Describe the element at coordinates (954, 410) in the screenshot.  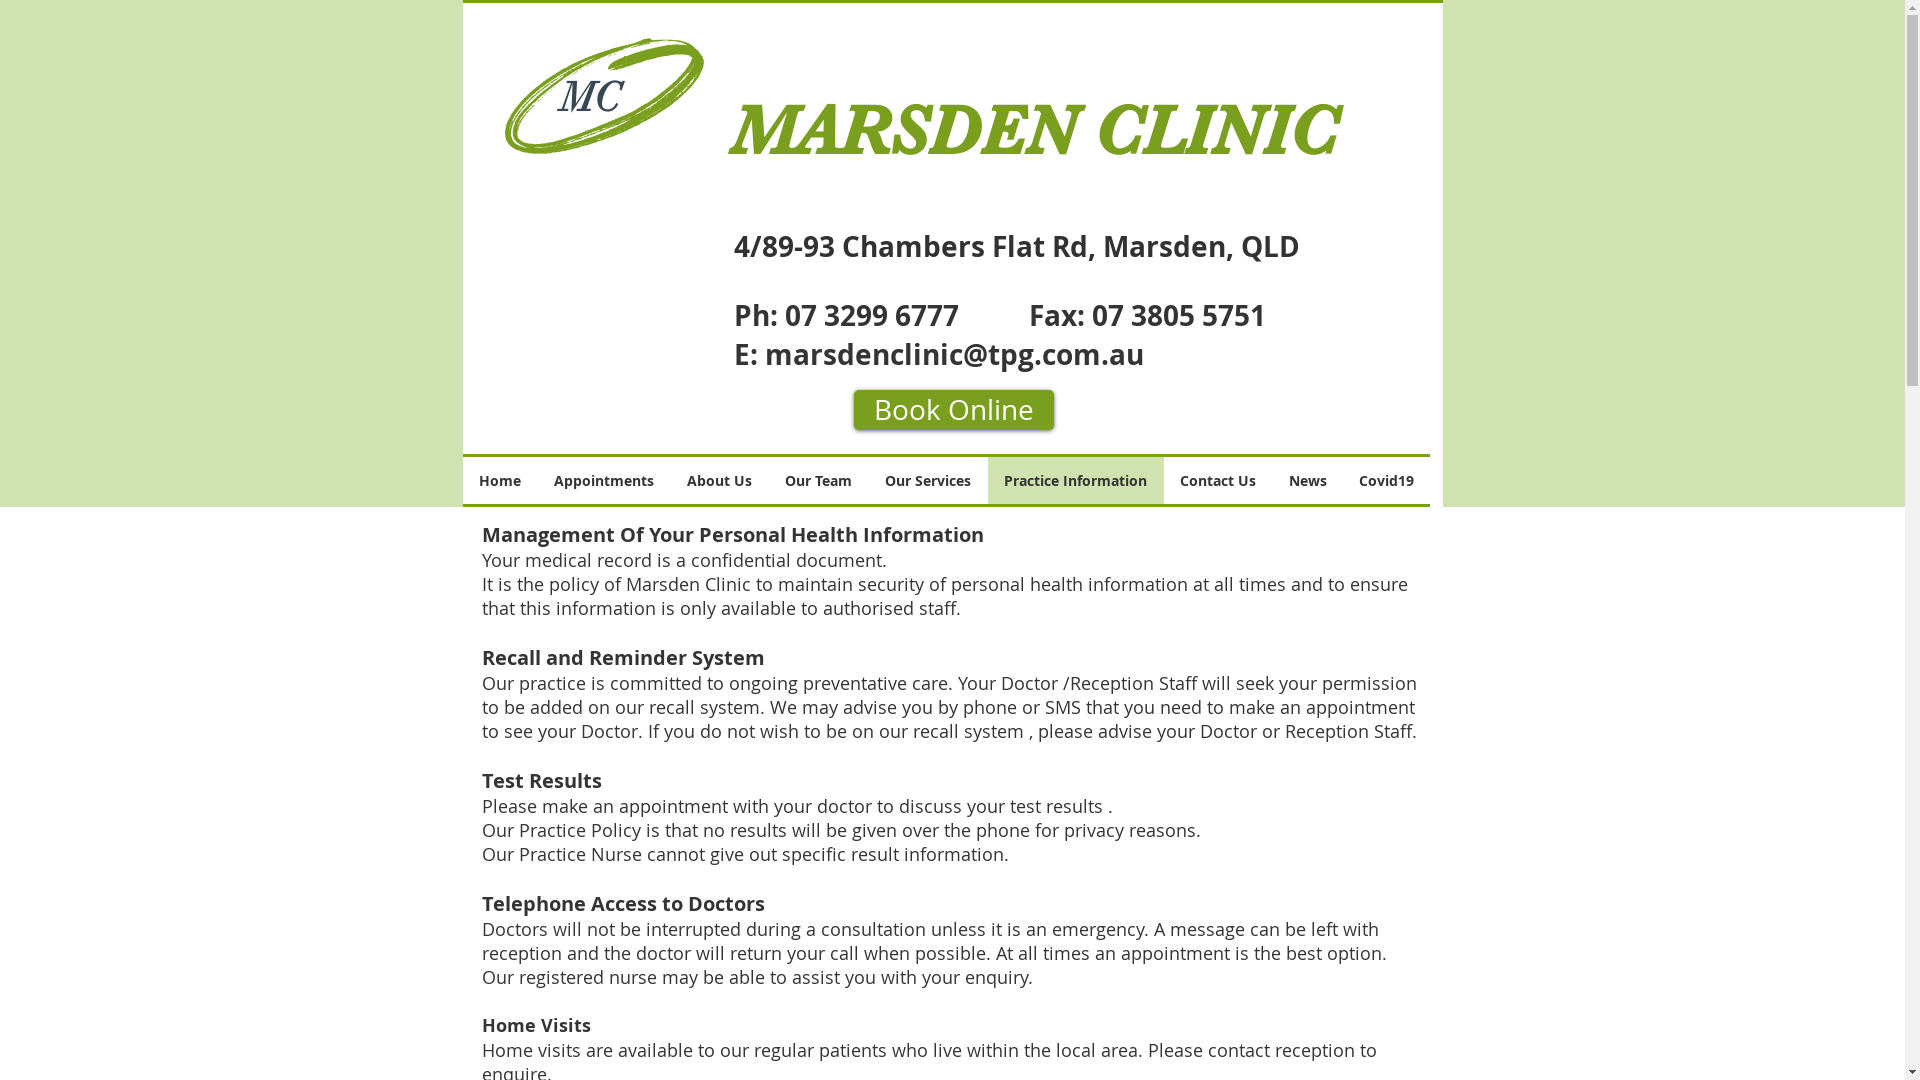
I see `Book Online` at that location.